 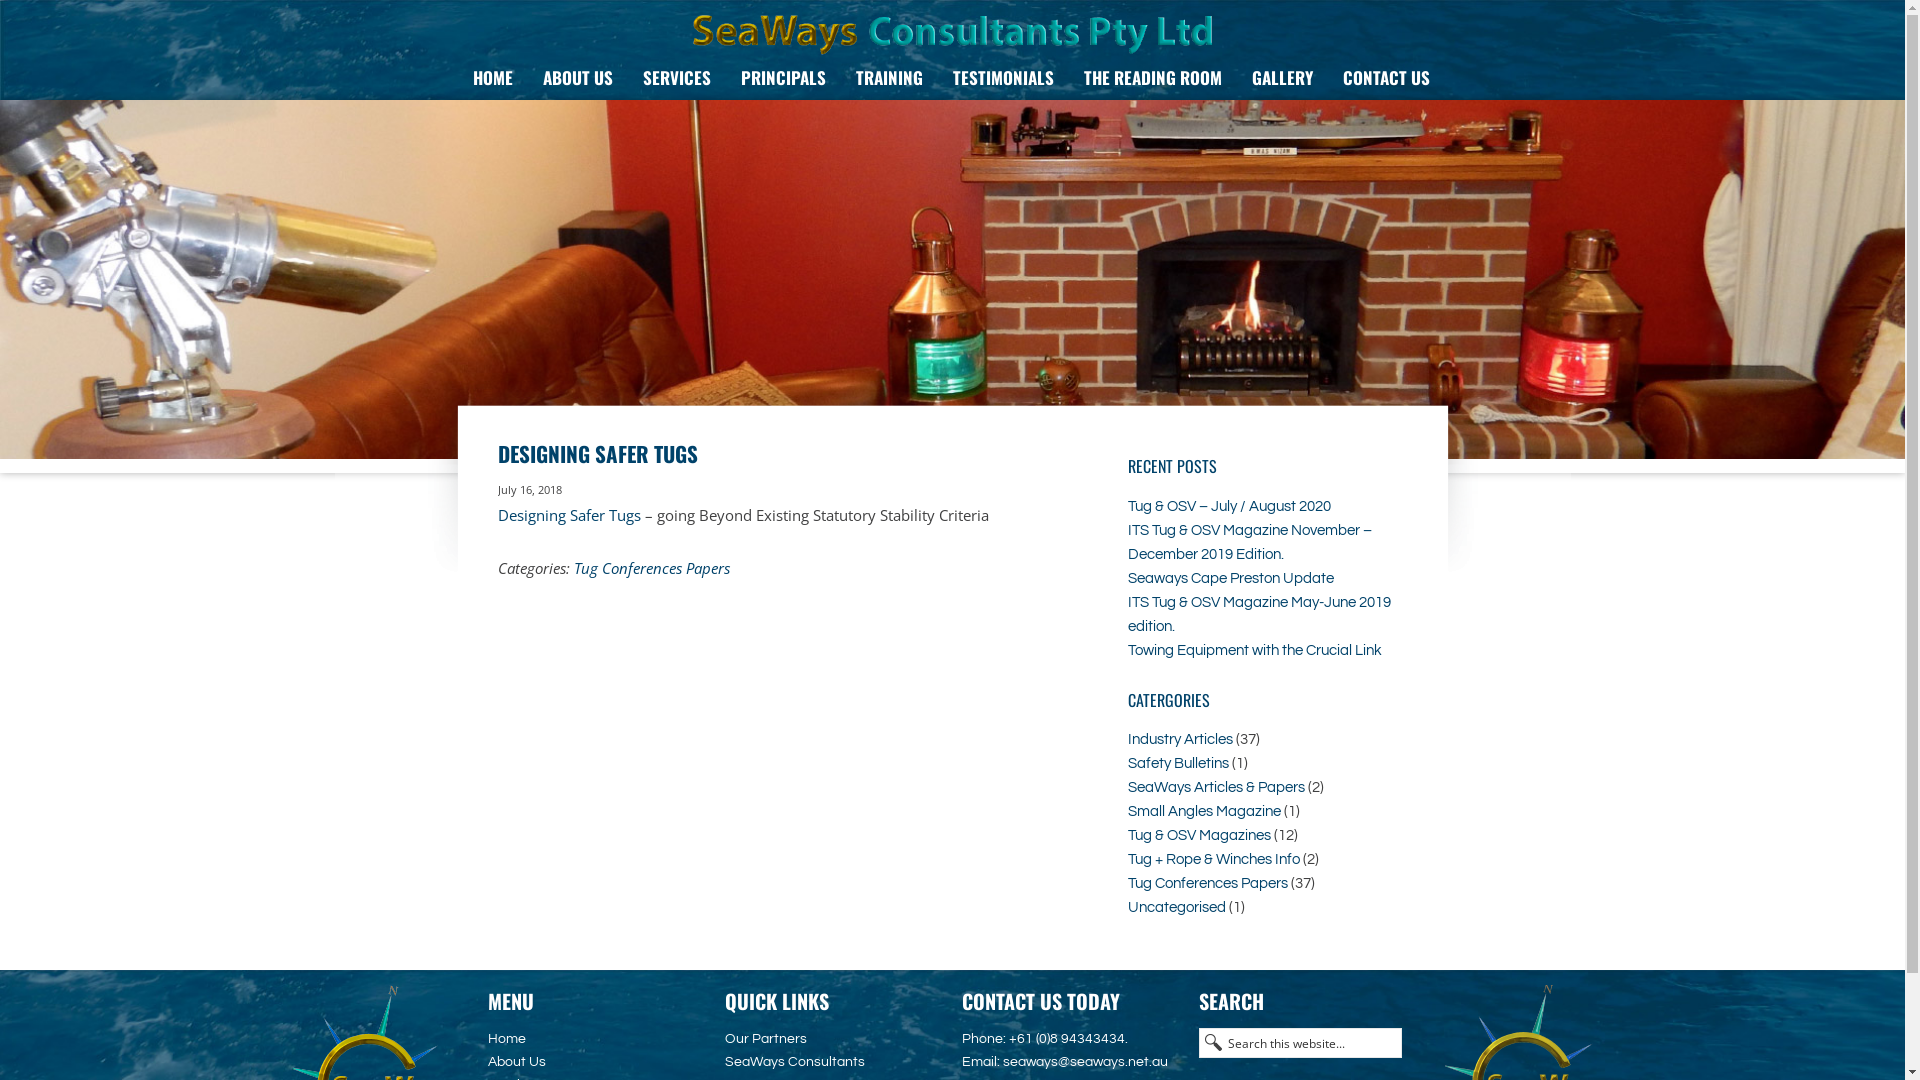 I want to click on Tug Conferences Papers, so click(x=652, y=568).